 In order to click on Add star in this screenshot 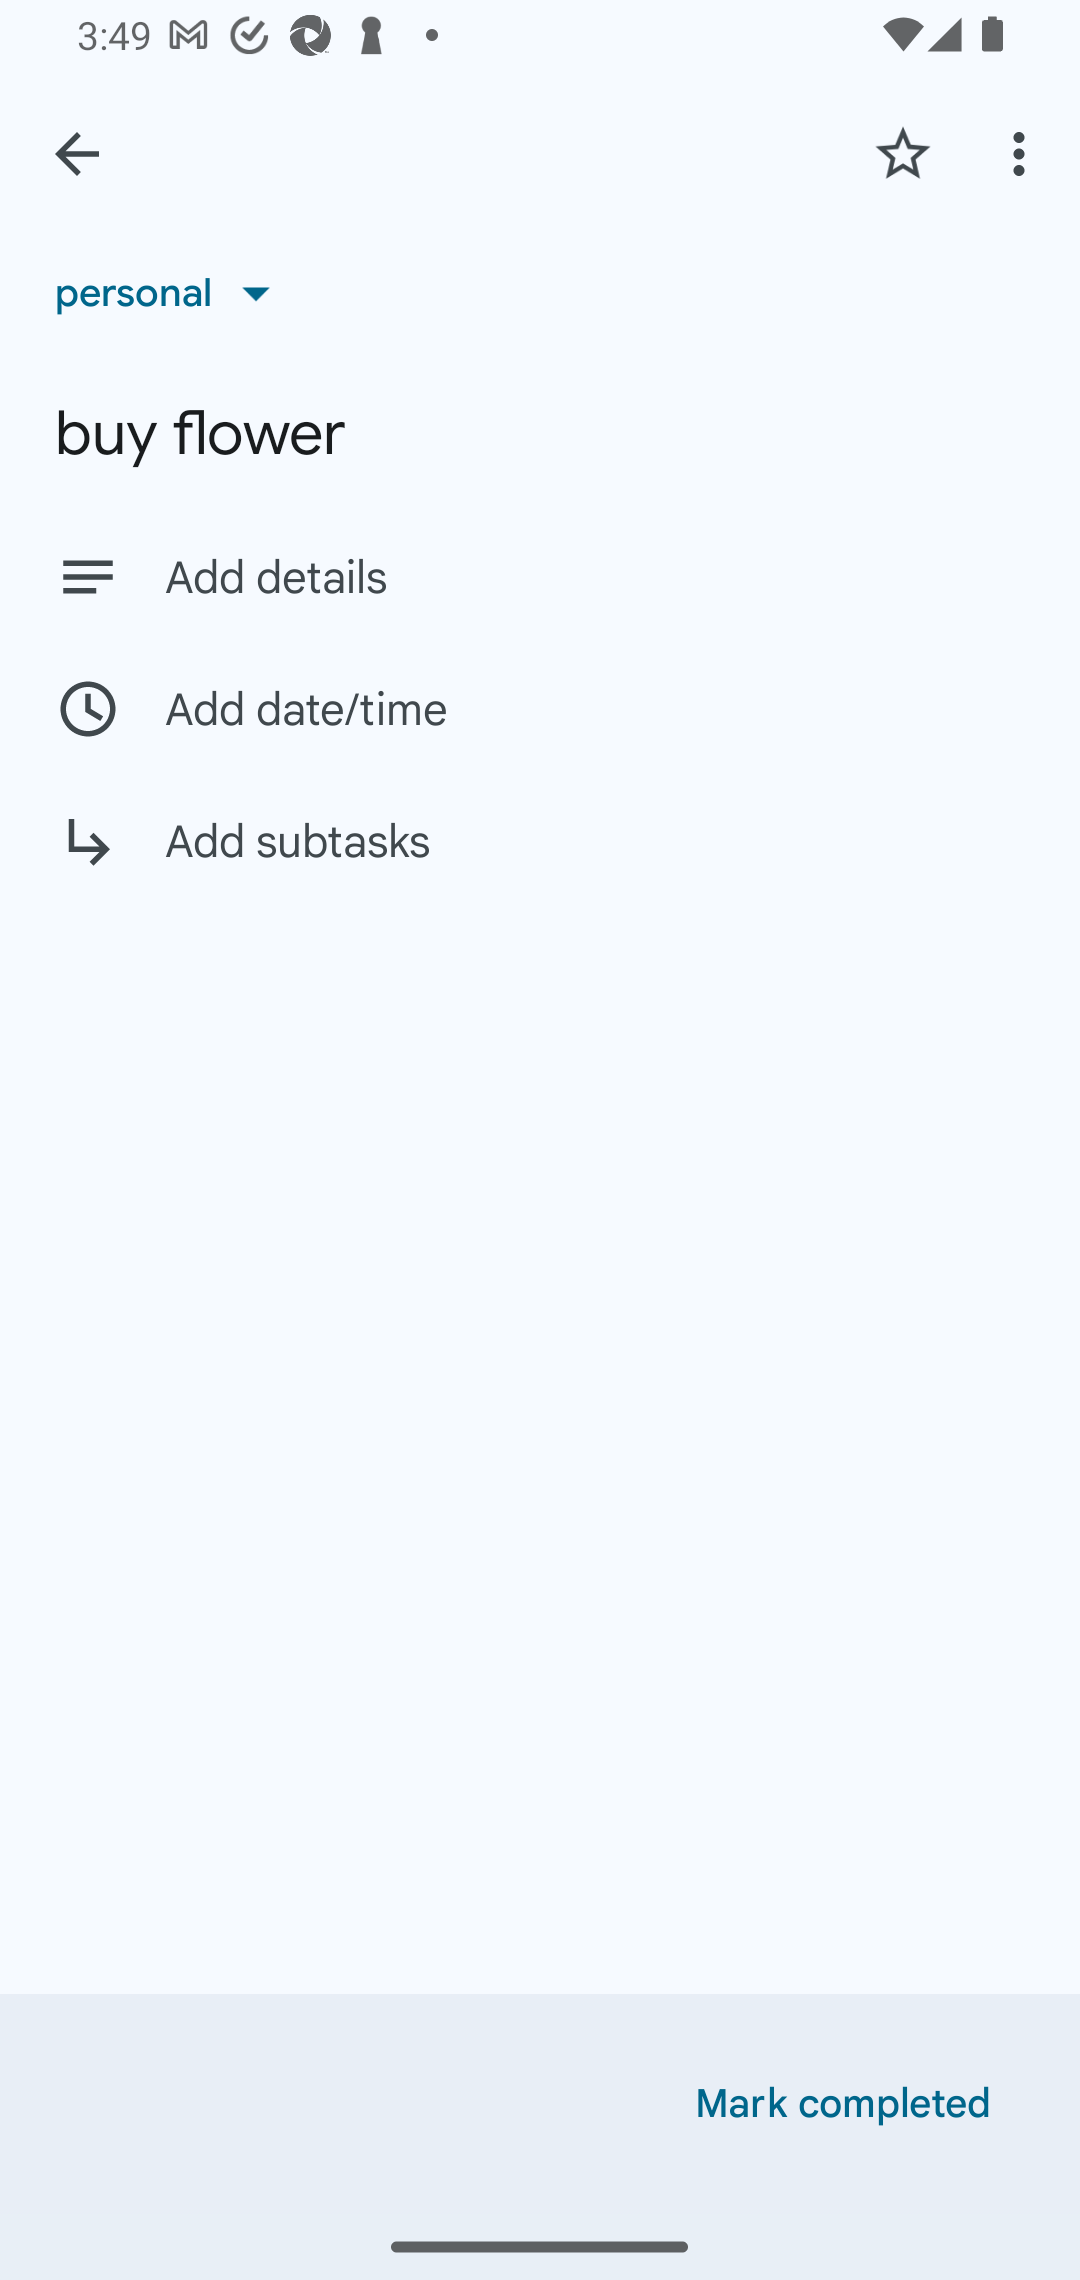, I will do `click(902, 153)`.